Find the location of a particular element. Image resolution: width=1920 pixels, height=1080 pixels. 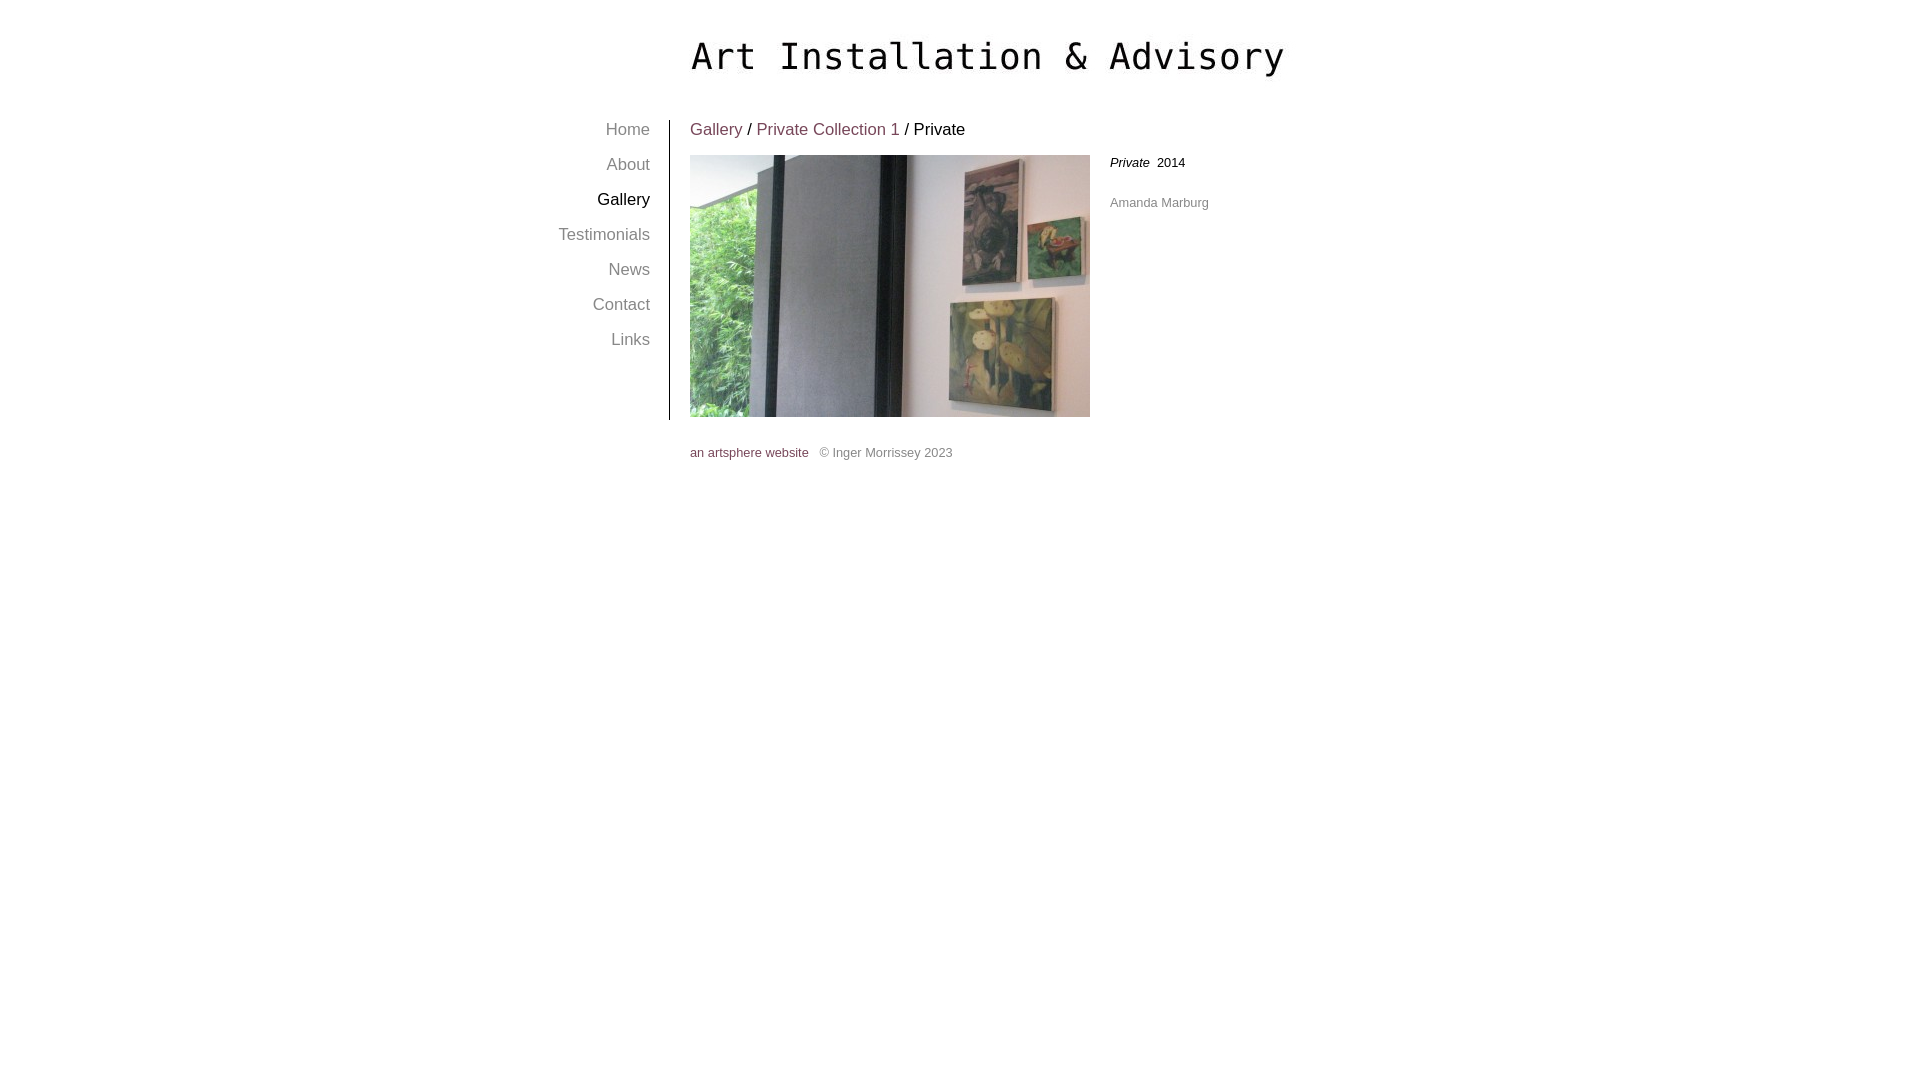

Private 2014 by Inger Morrissey is located at coordinates (890, 286).